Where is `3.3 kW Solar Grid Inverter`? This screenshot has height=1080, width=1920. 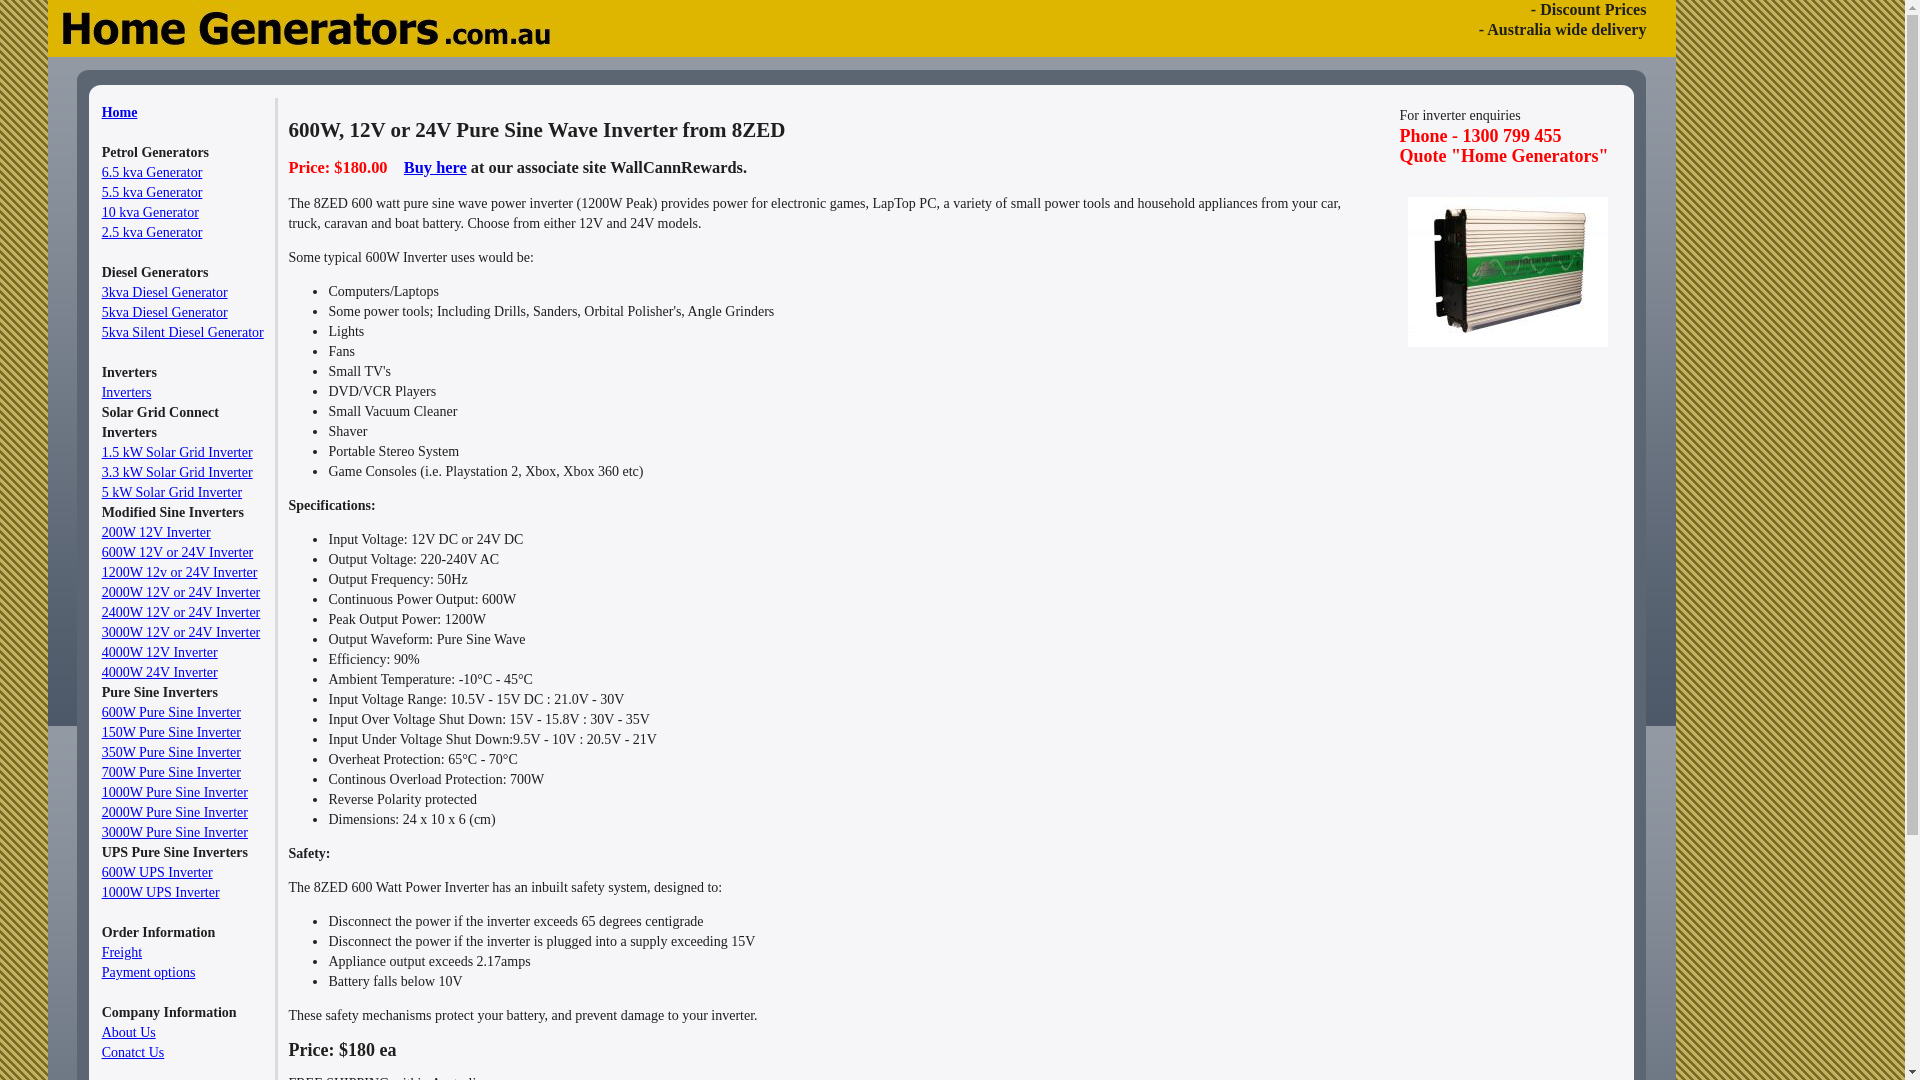 3.3 kW Solar Grid Inverter is located at coordinates (178, 472).